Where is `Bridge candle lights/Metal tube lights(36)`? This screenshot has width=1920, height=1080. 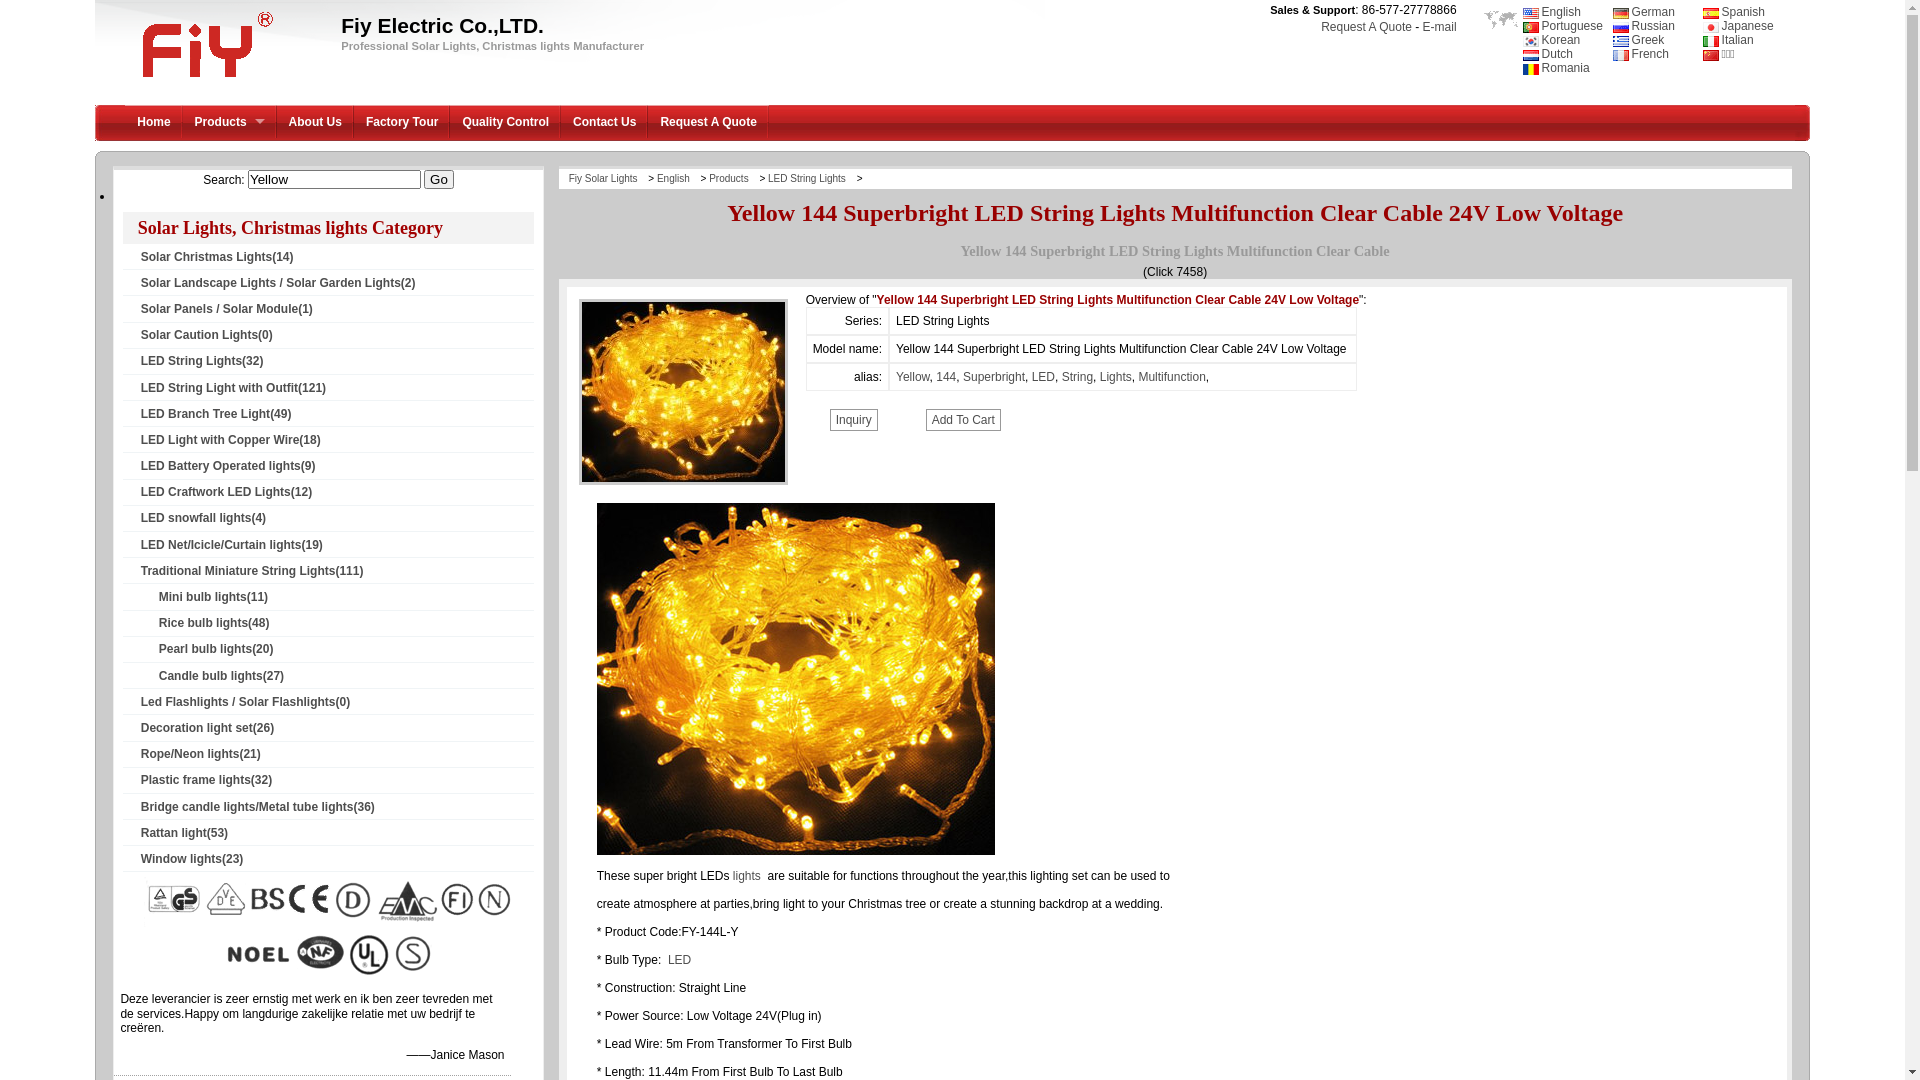
Bridge candle lights/Metal tube lights(36) is located at coordinates (338, 807).